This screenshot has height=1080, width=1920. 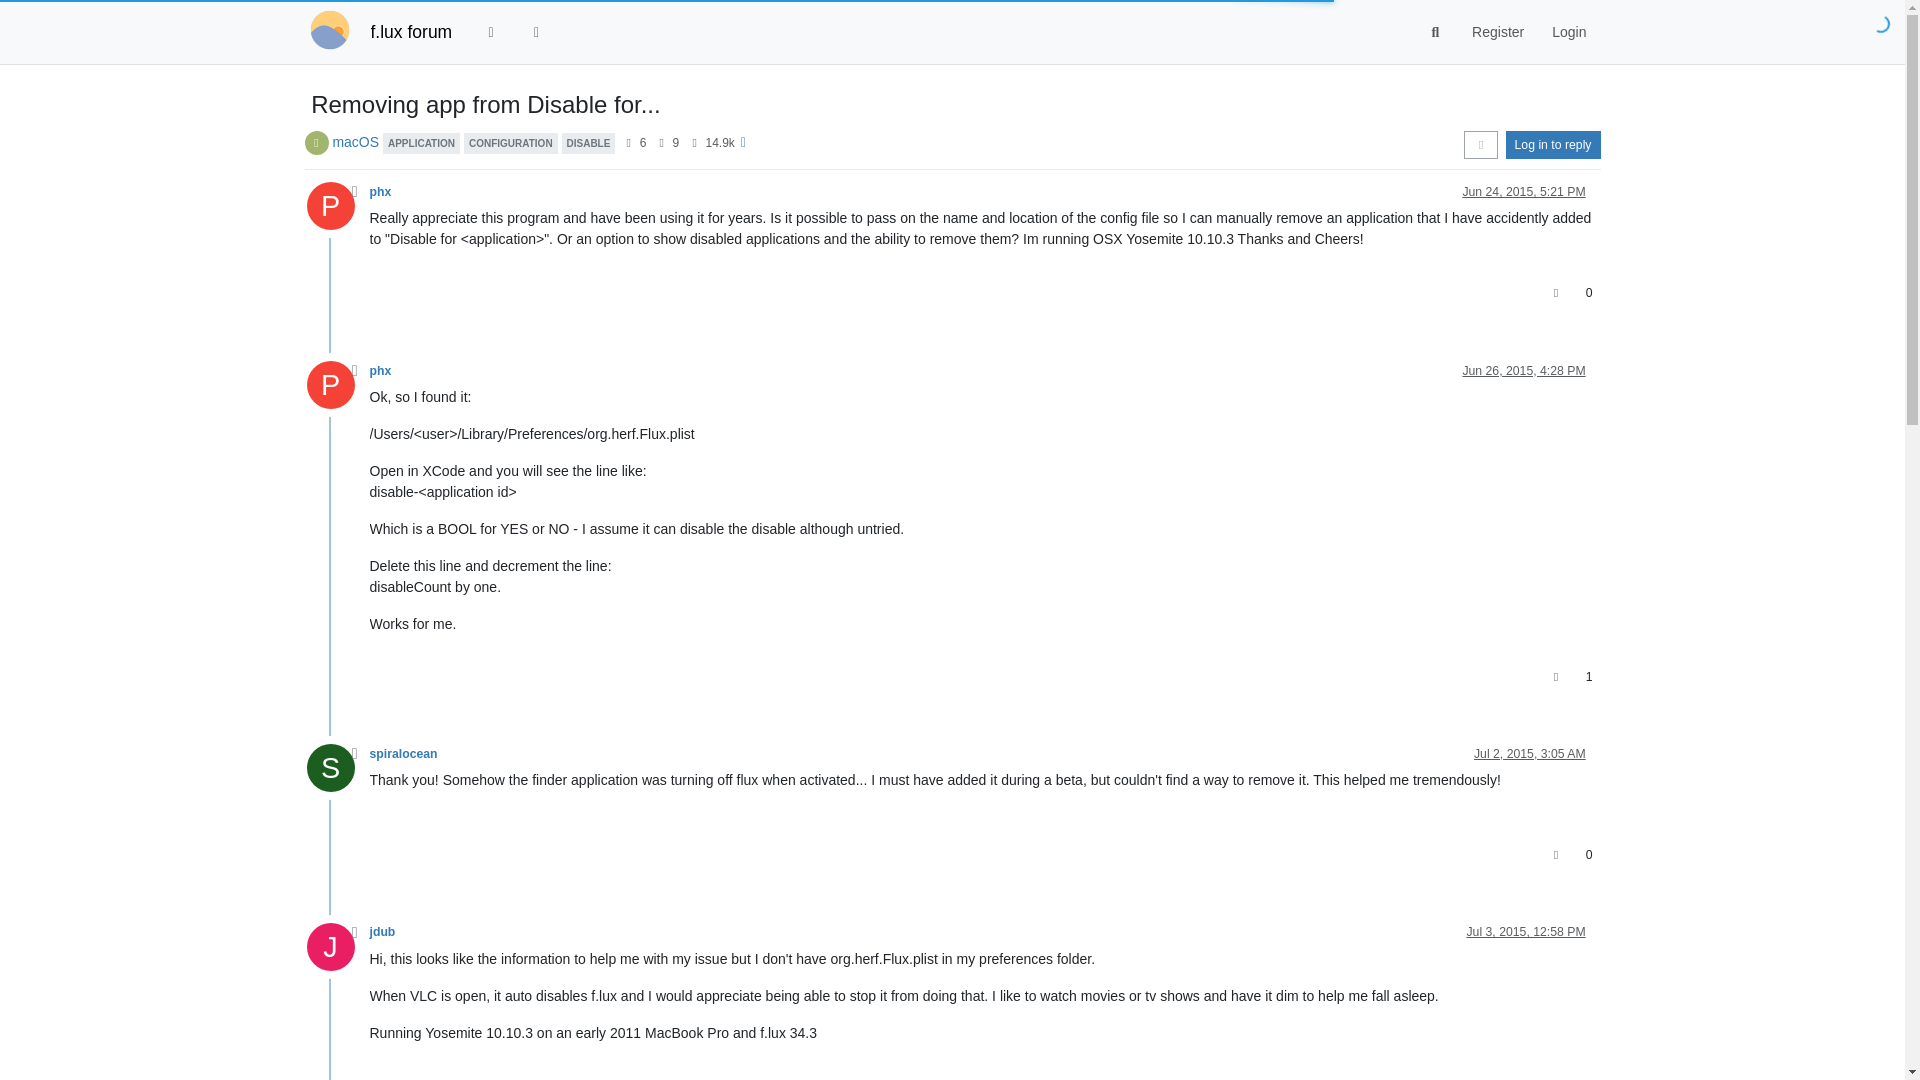 I want to click on Log in to reply, so click(x=1553, y=144).